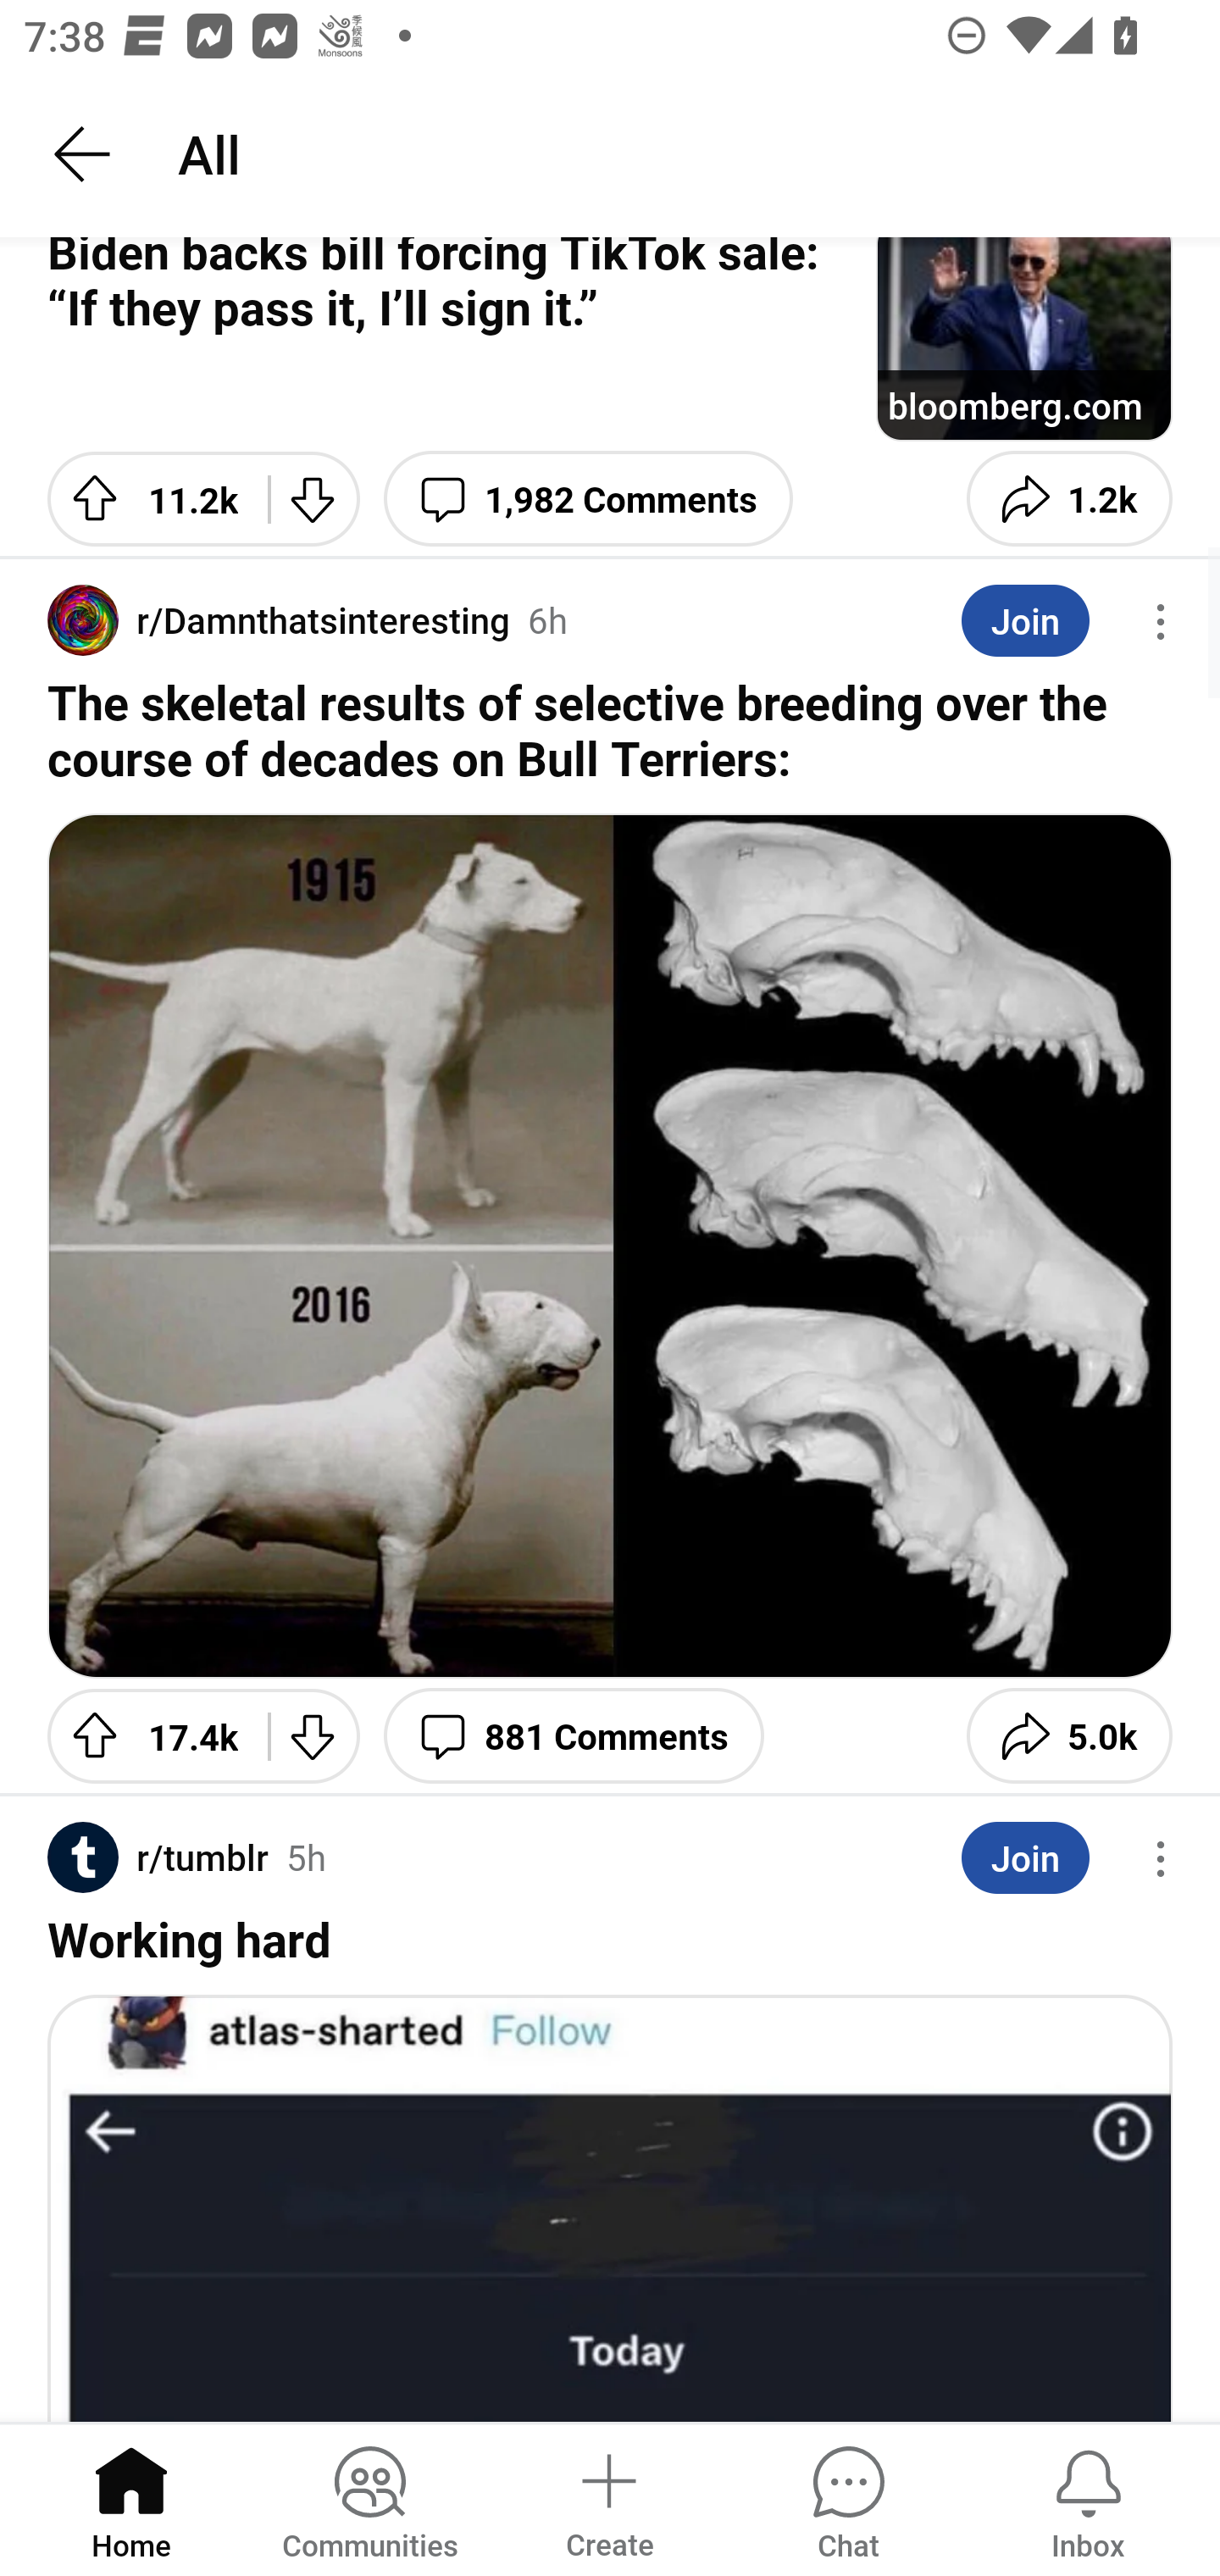  What do you see at coordinates (146, 498) in the screenshot?
I see `Upvote 11.2k` at bounding box center [146, 498].